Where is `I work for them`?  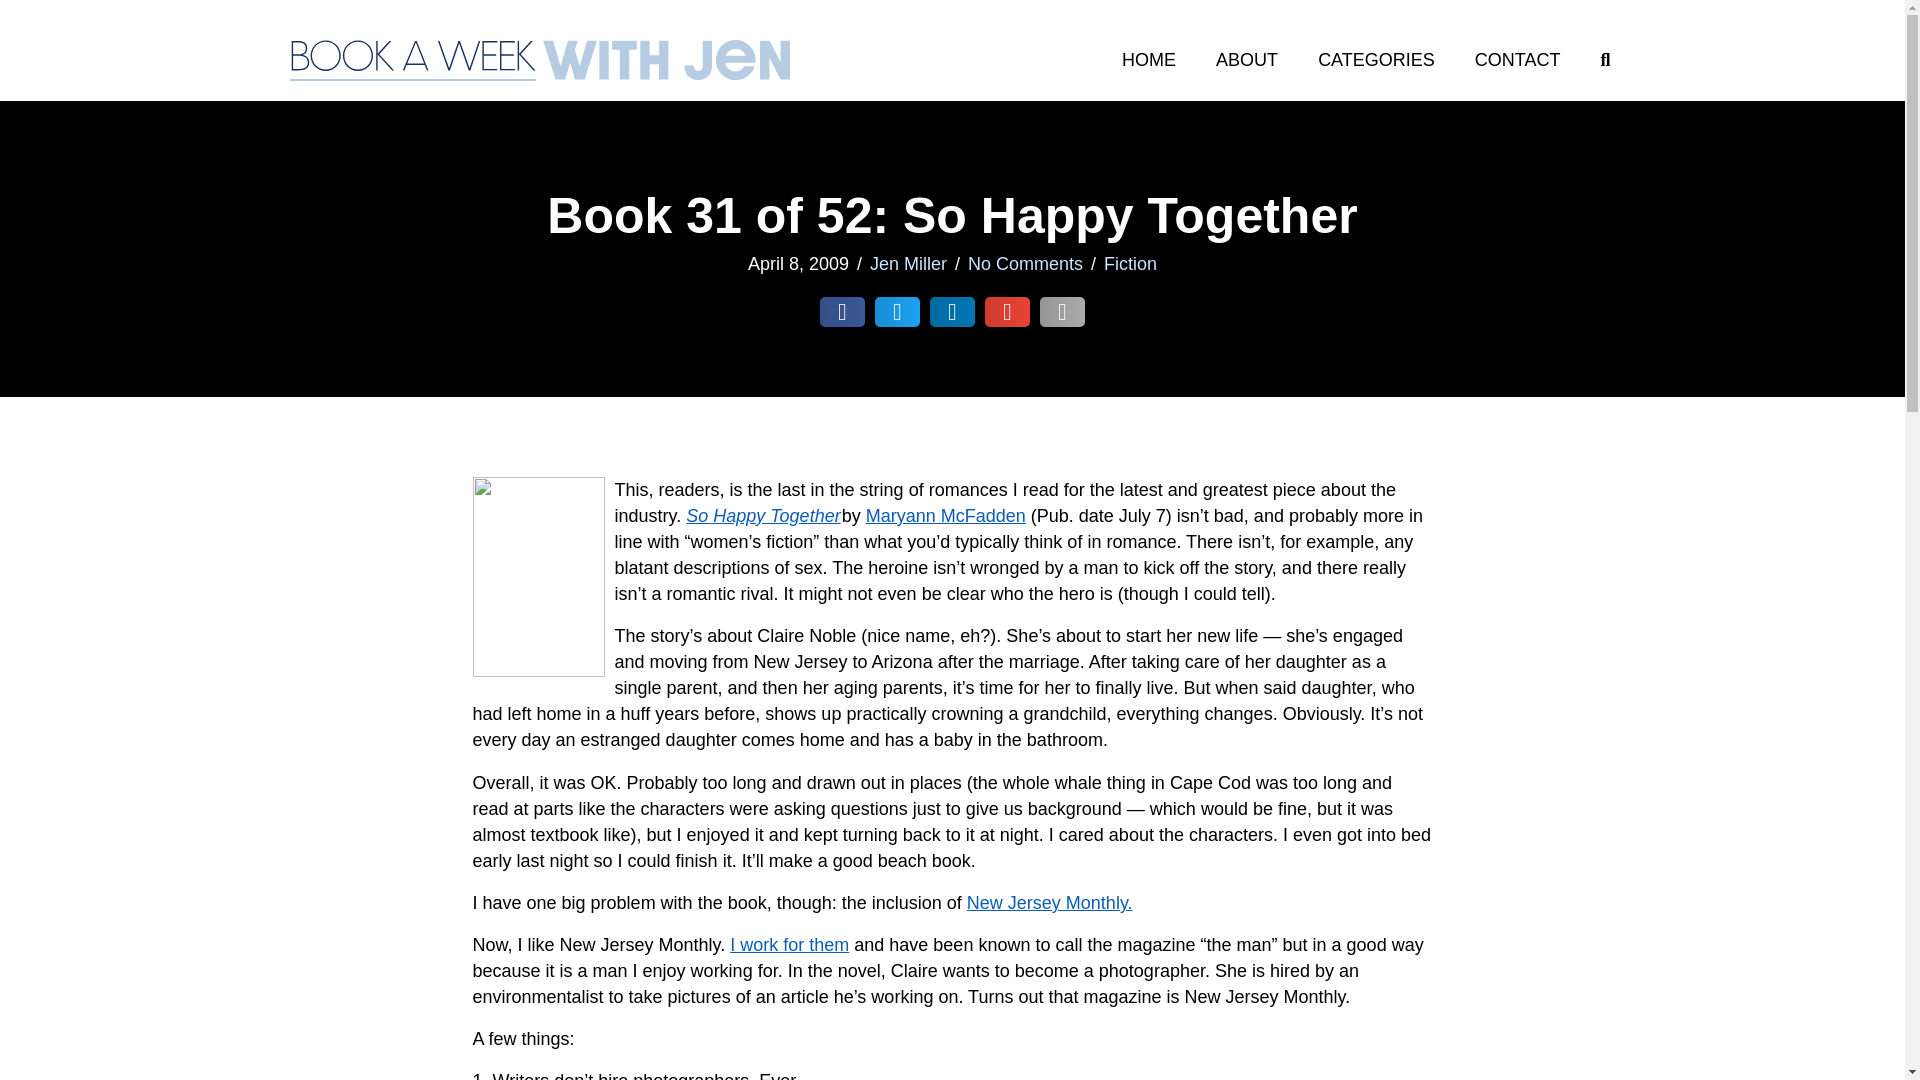
I work for them is located at coordinates (788, 944).